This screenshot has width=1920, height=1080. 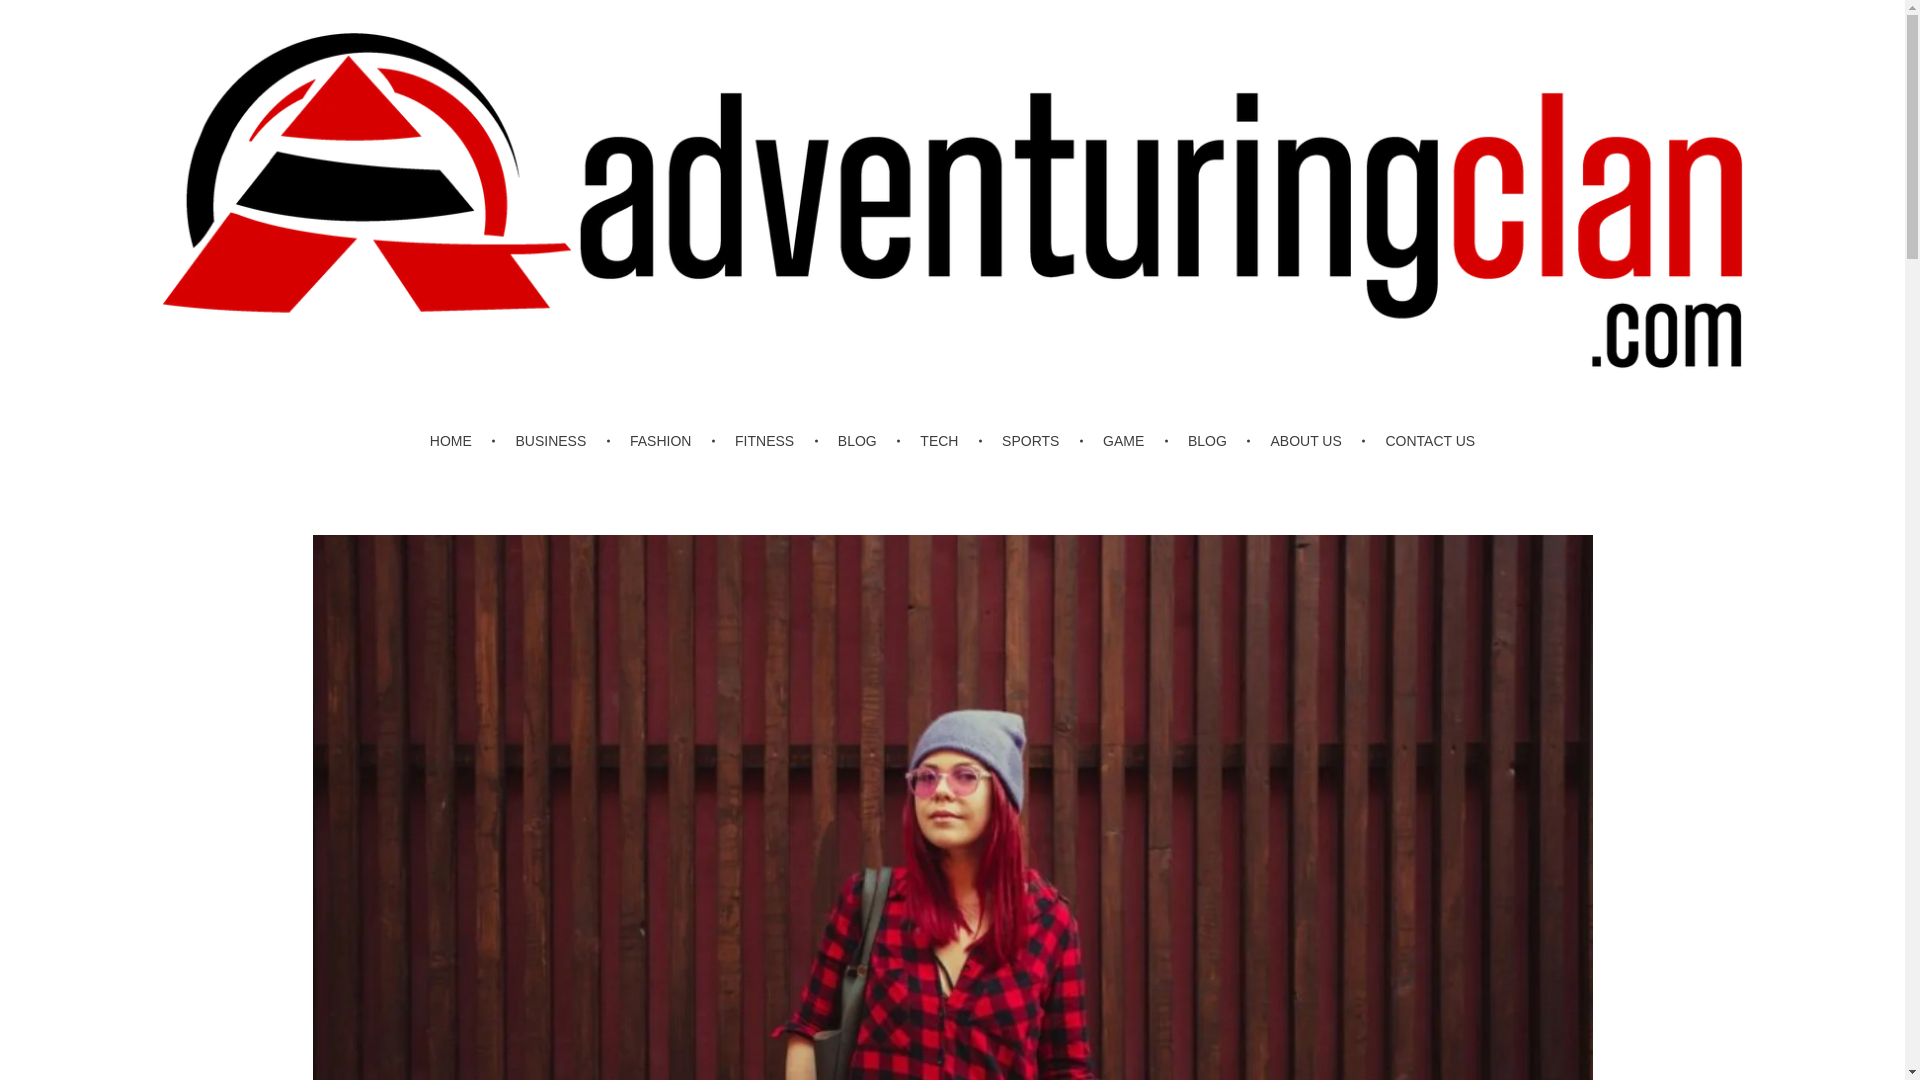 What do you see at coordinates (554, 441) in the screenshot?
I see `BUSINESS` at bounding box center [554, 441].